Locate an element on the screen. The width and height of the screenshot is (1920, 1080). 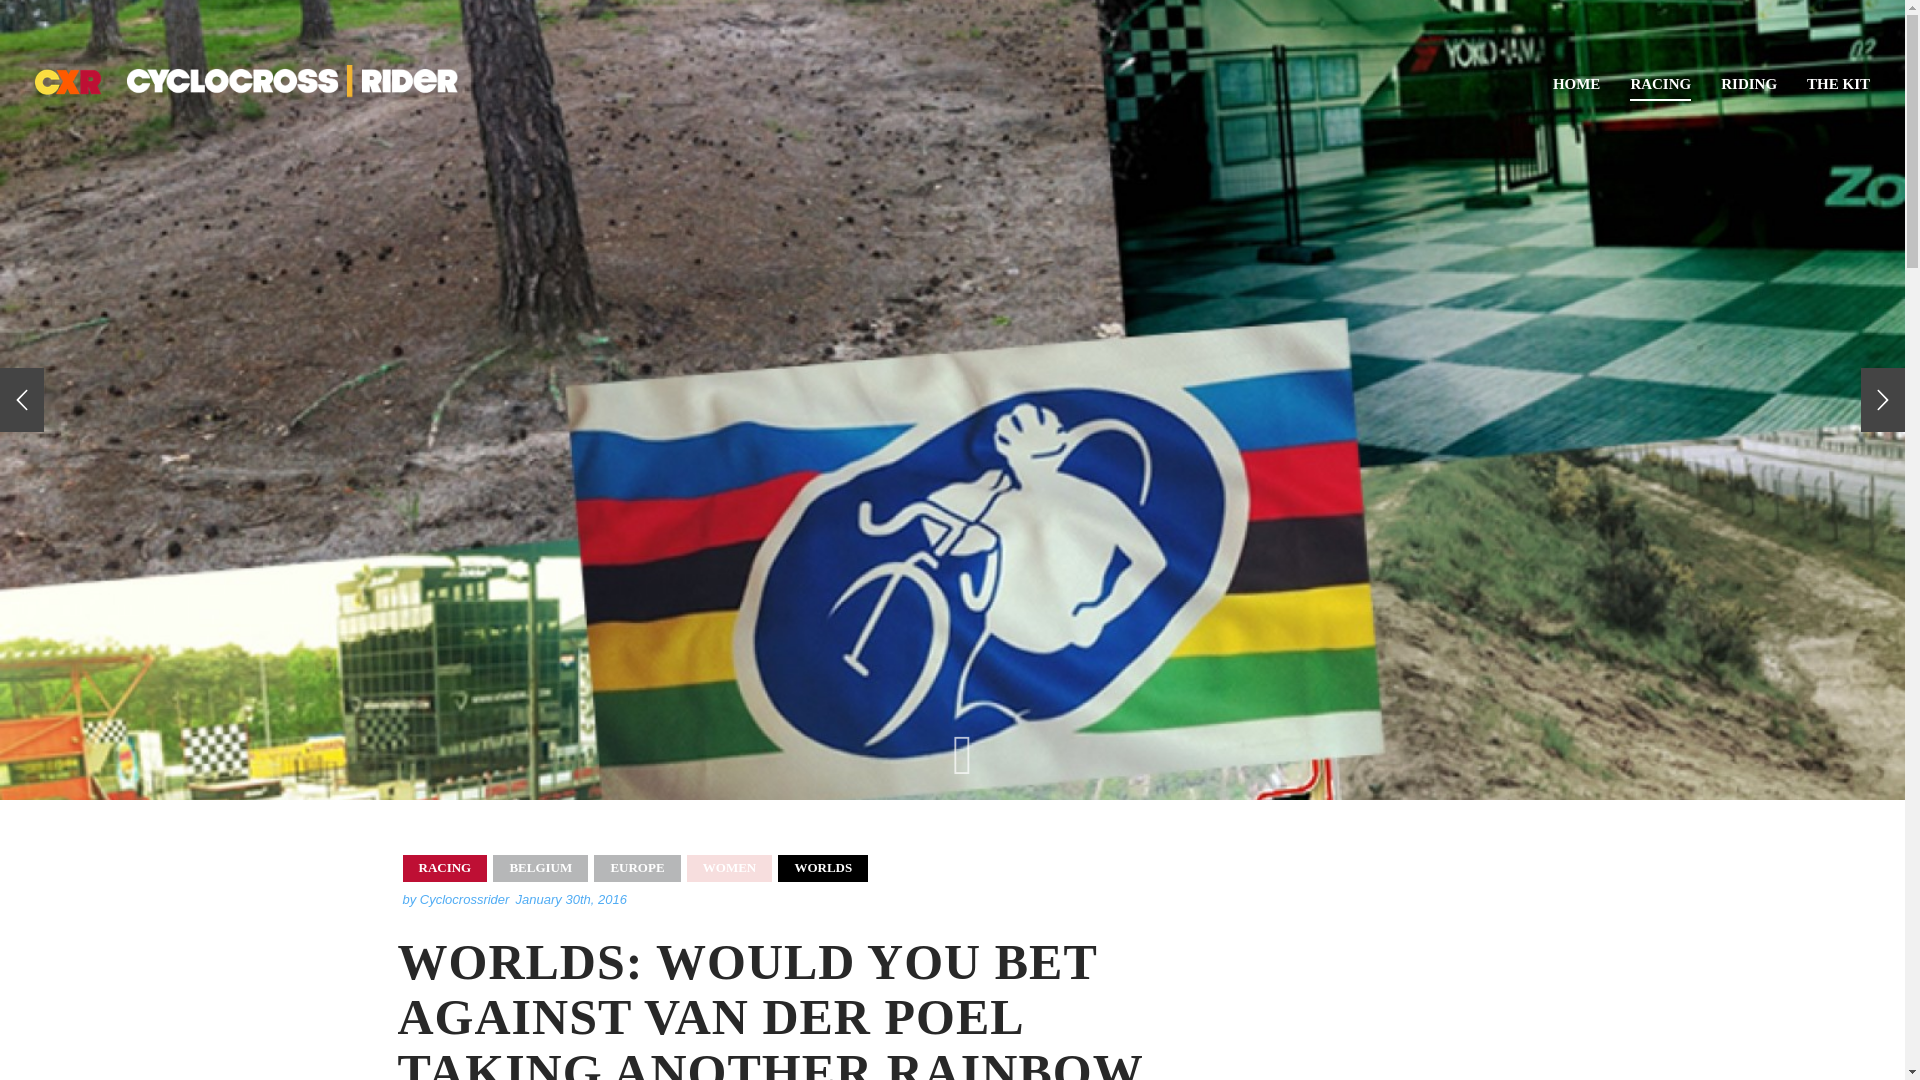
Go to The Kit is located at coordinates (1838, 79).